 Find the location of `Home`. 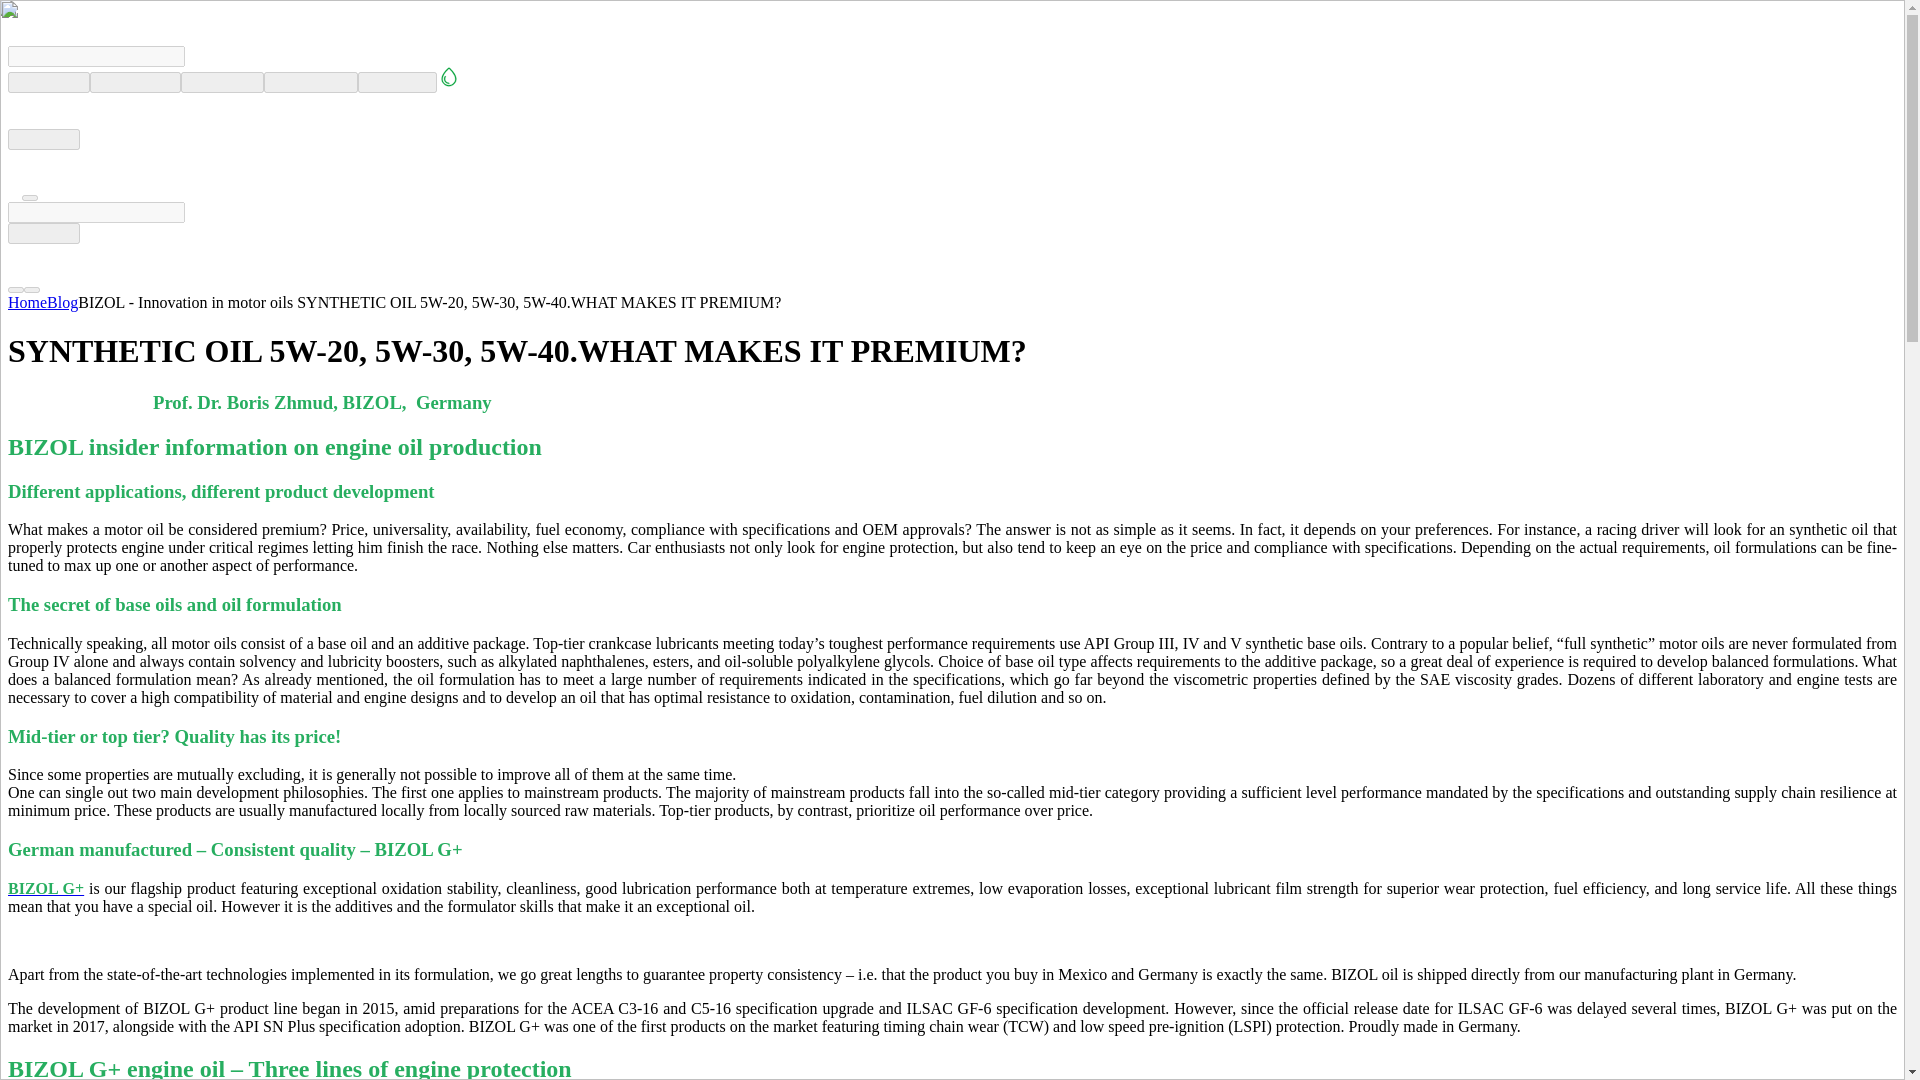

Home is located at coordinates (26, 302).